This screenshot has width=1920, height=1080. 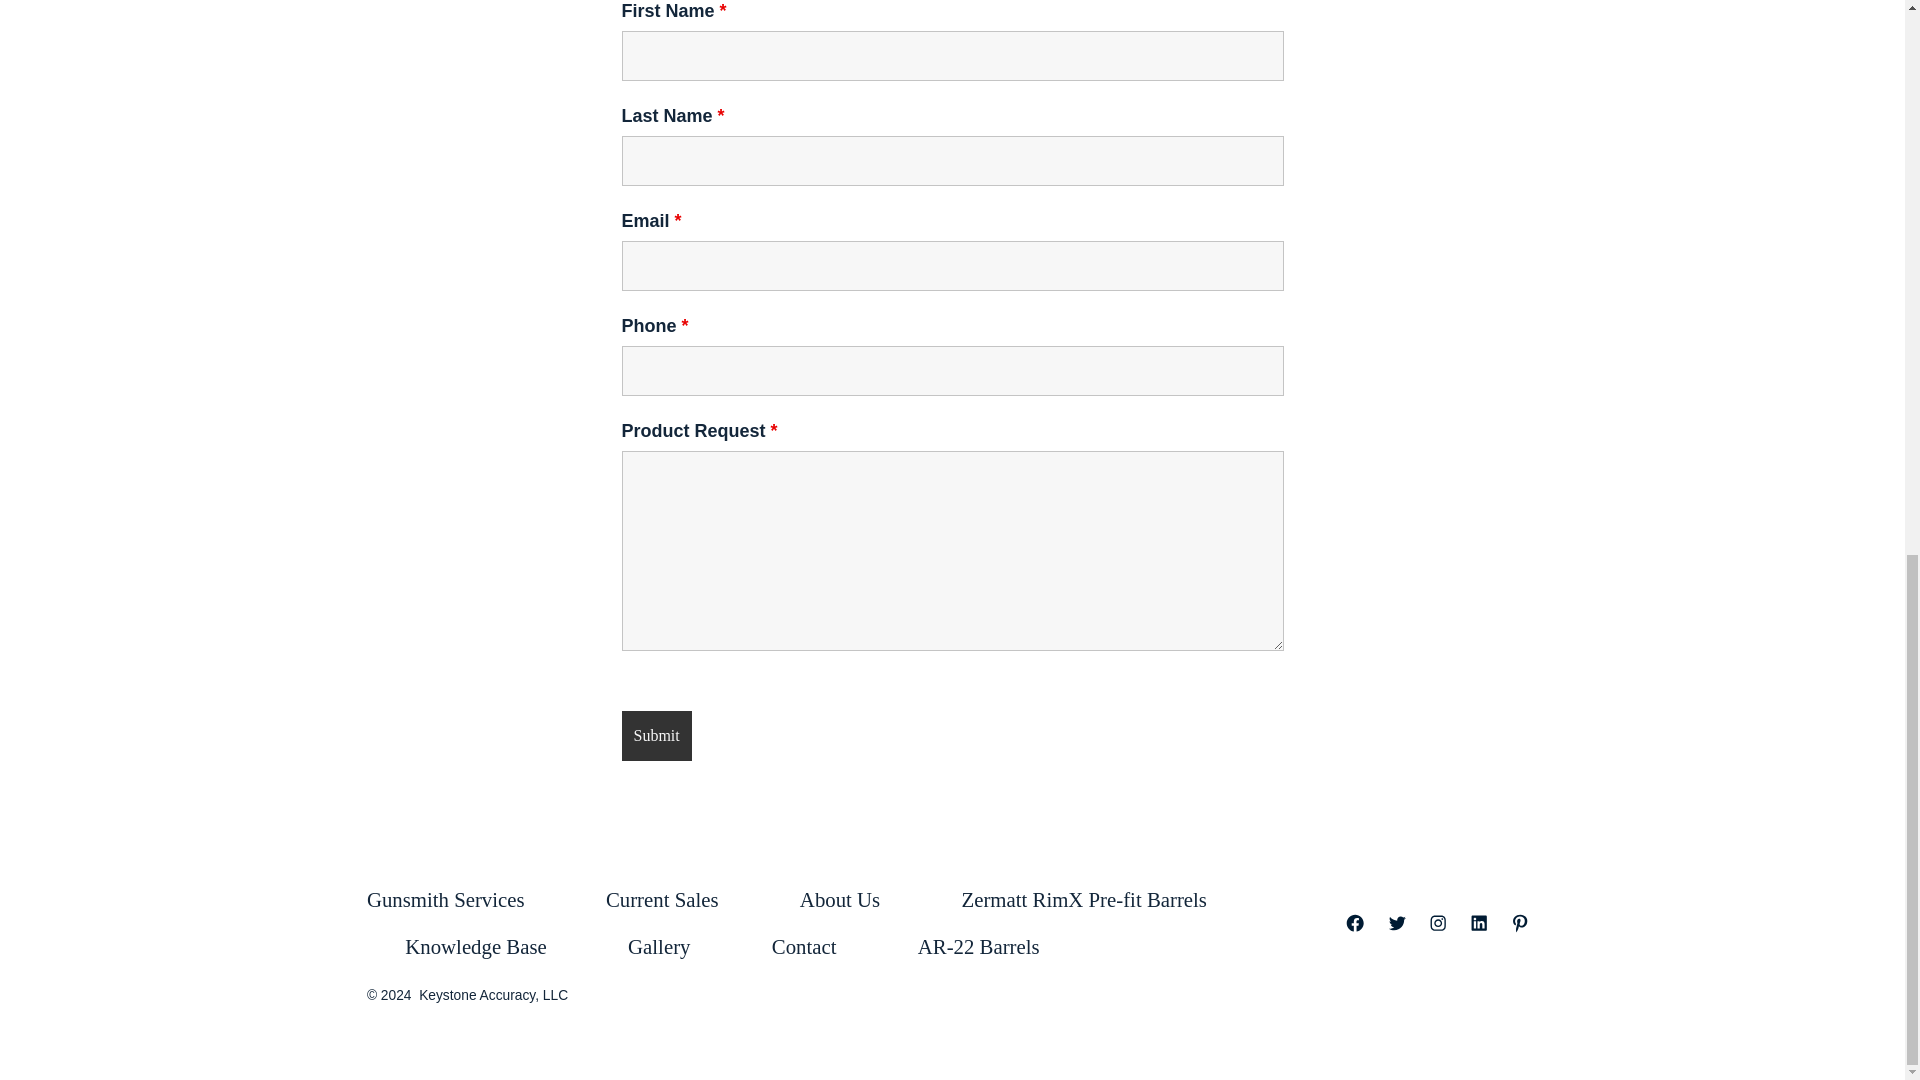 I want to click on Open Facebook in a new tab, so click(x=1354, y=922).